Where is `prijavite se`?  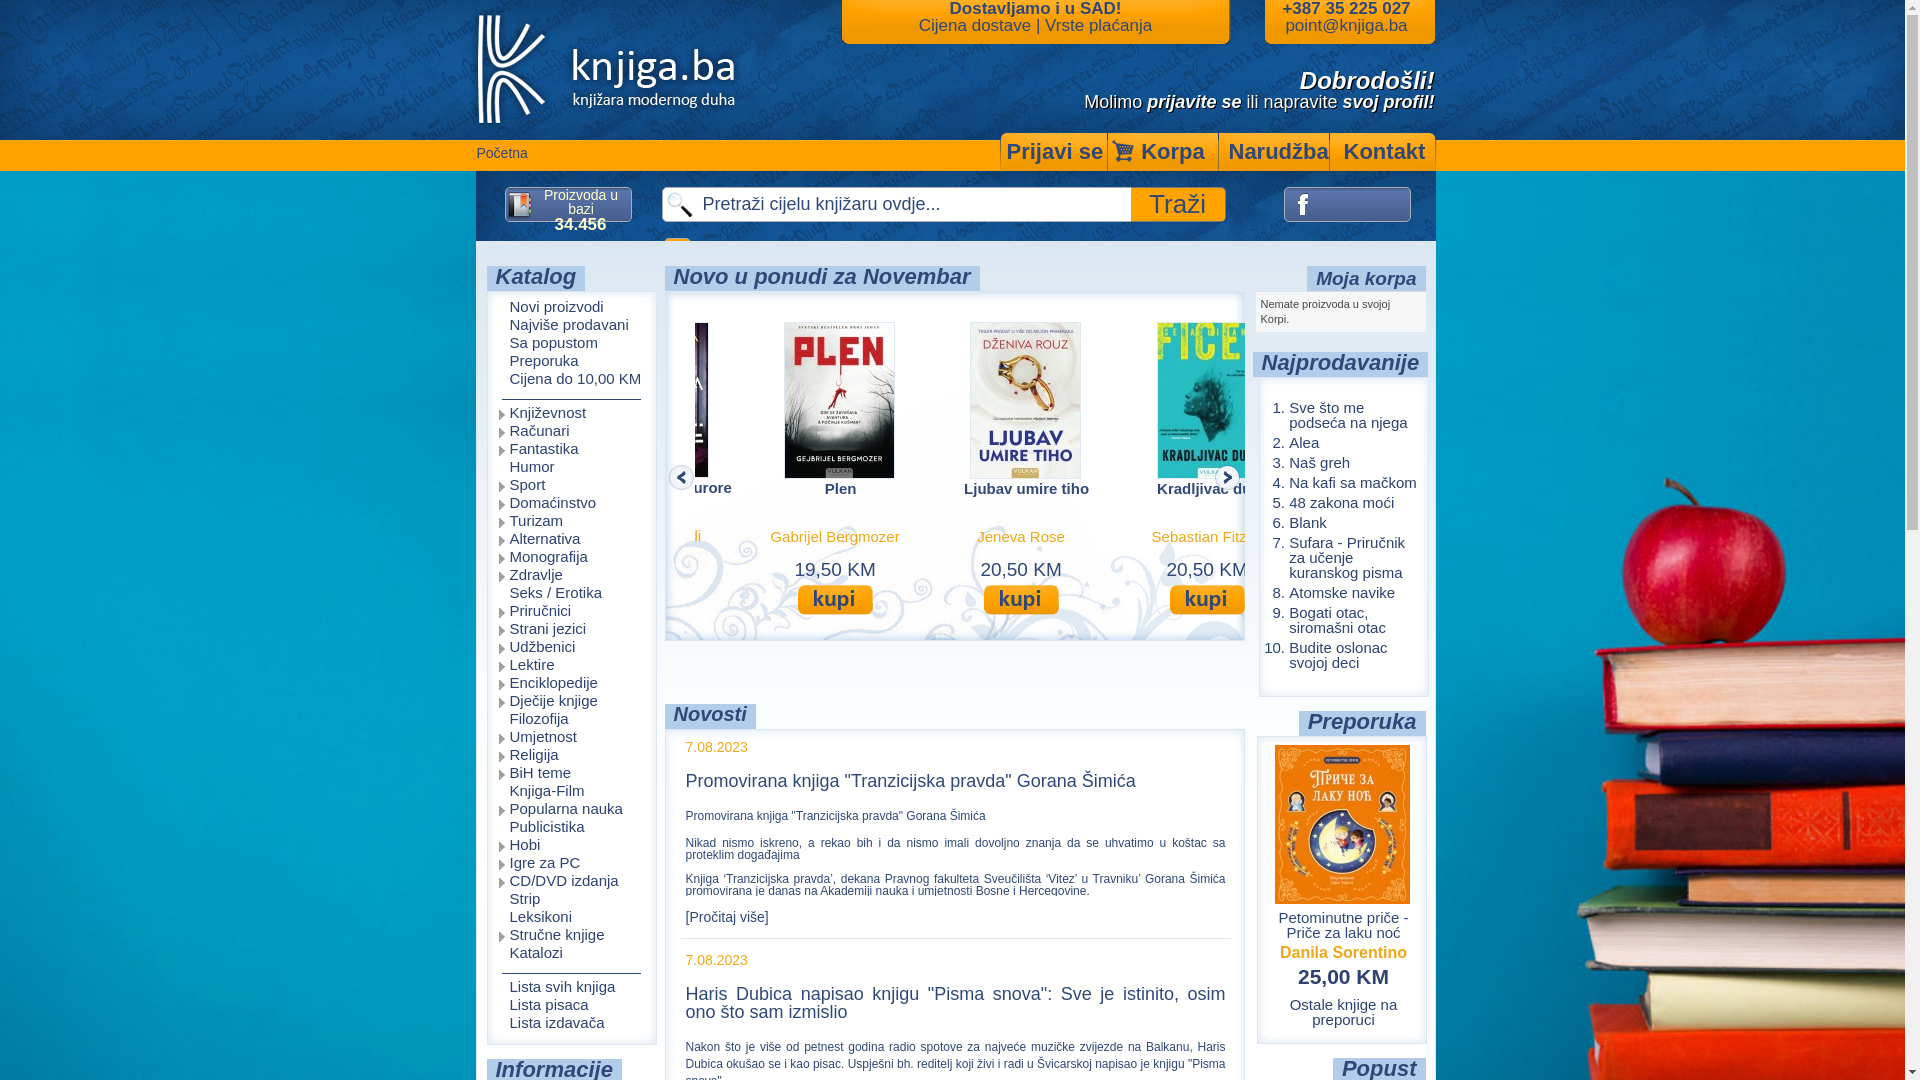
prijavite se is located at coordinates (1194, 102).